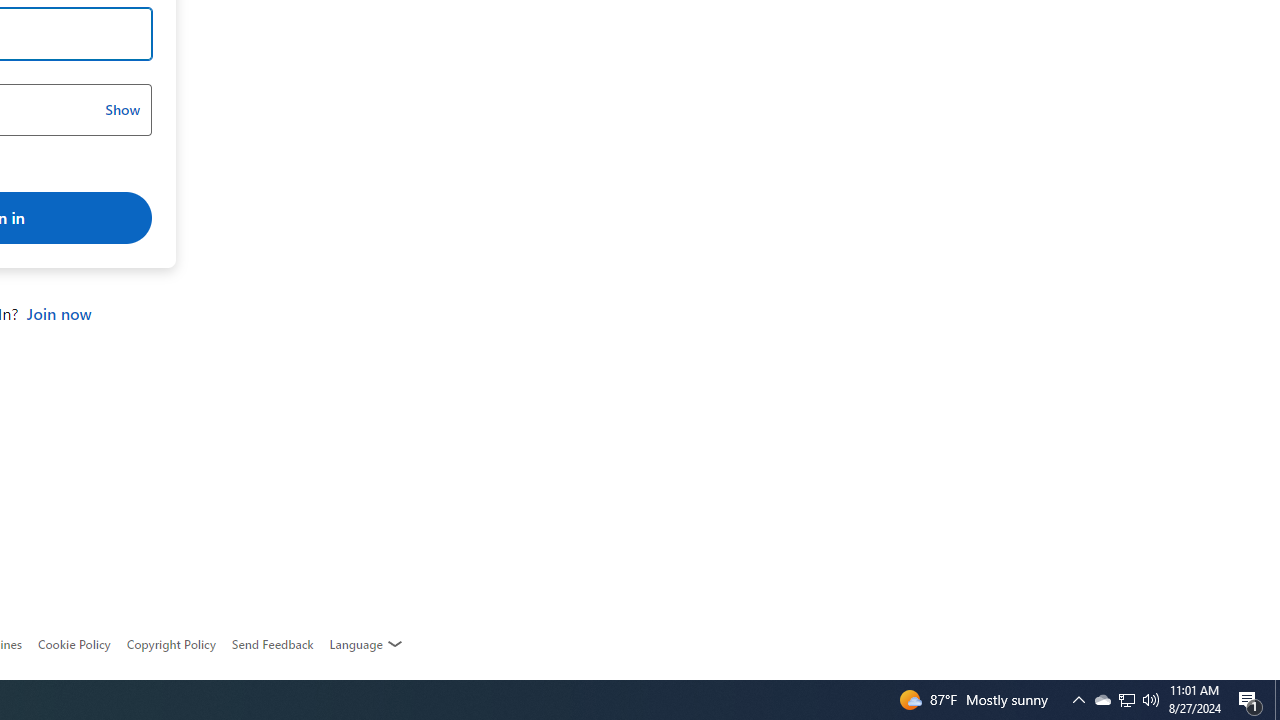  I want to click on Join now, so click(58, 314).